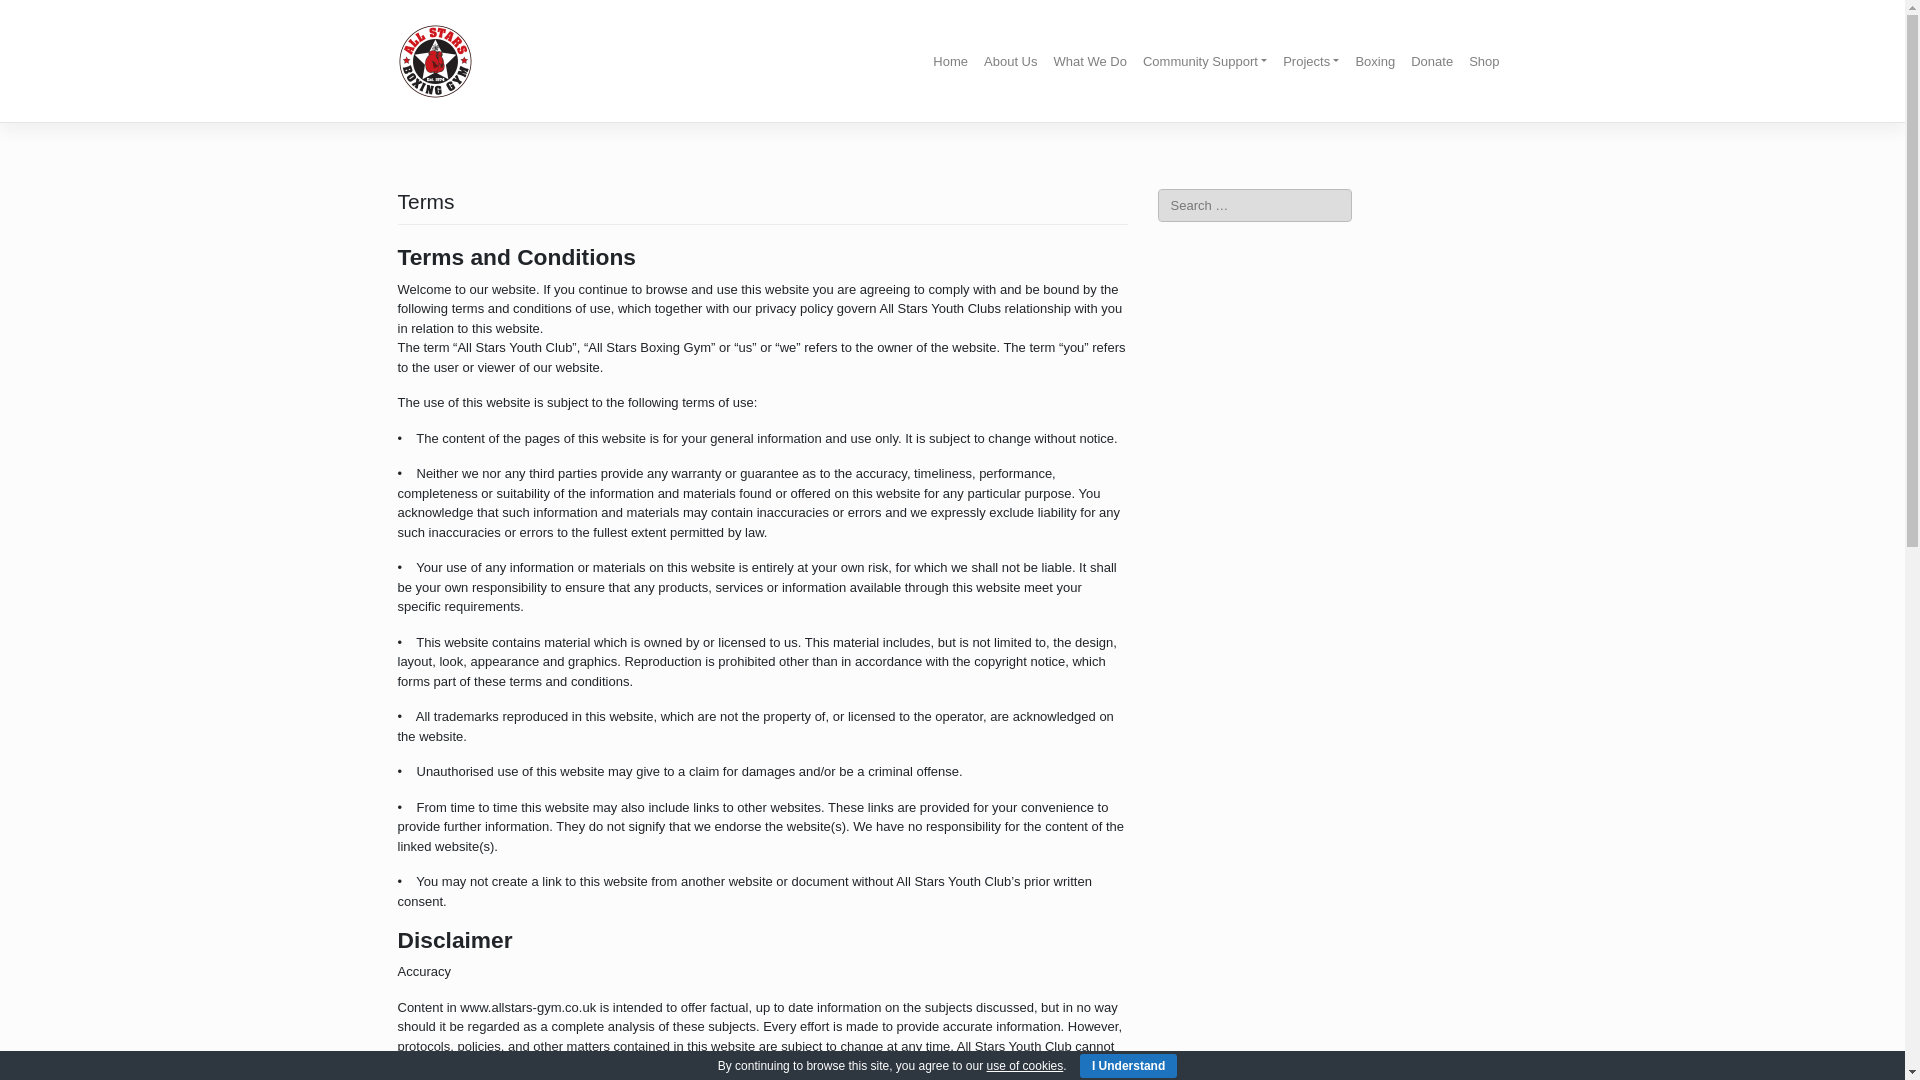 This screenshot has height=1080, width=1920. Describe the element at coordinates (1090, 60) in the screenshot. I see `What We Do` at that location.